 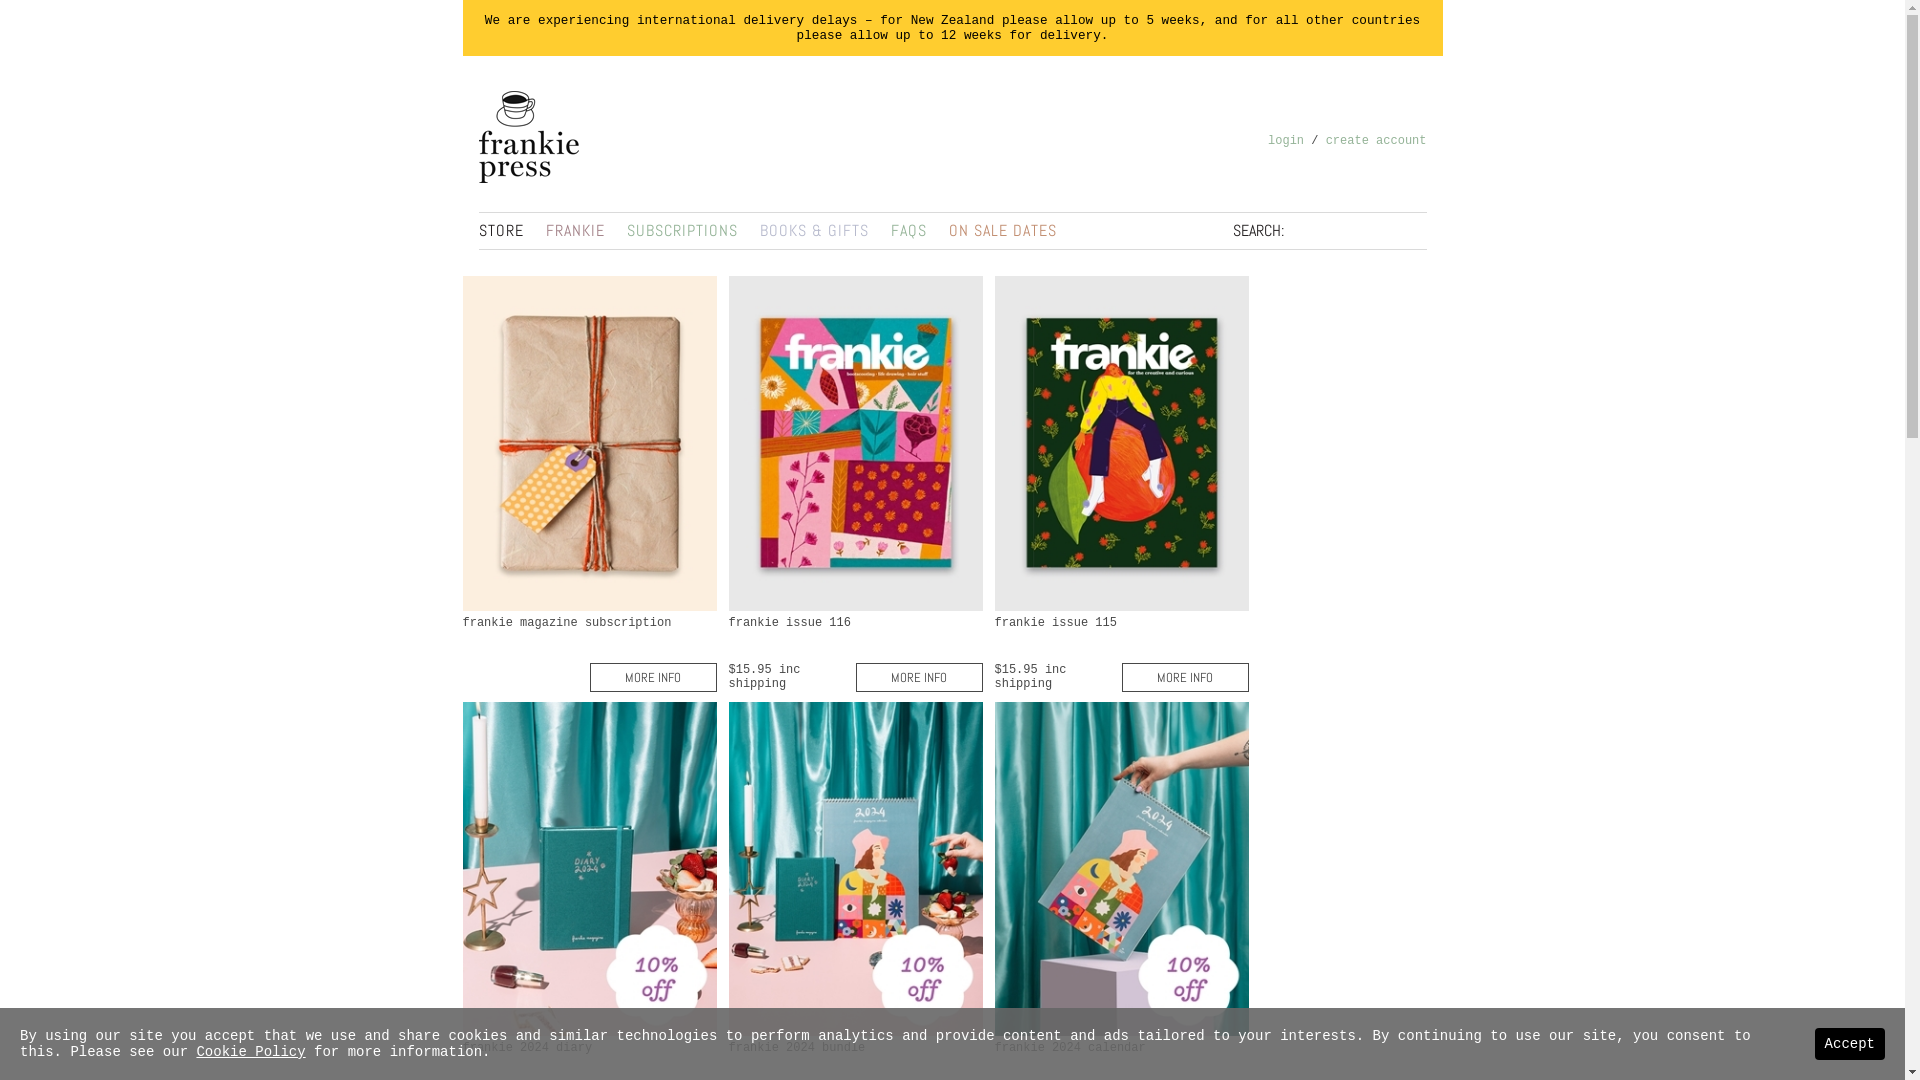 What do you see at coordinates (1186, 678) in the screenshot?
I see `MORE INFO` at bounding box center [1186, 678].